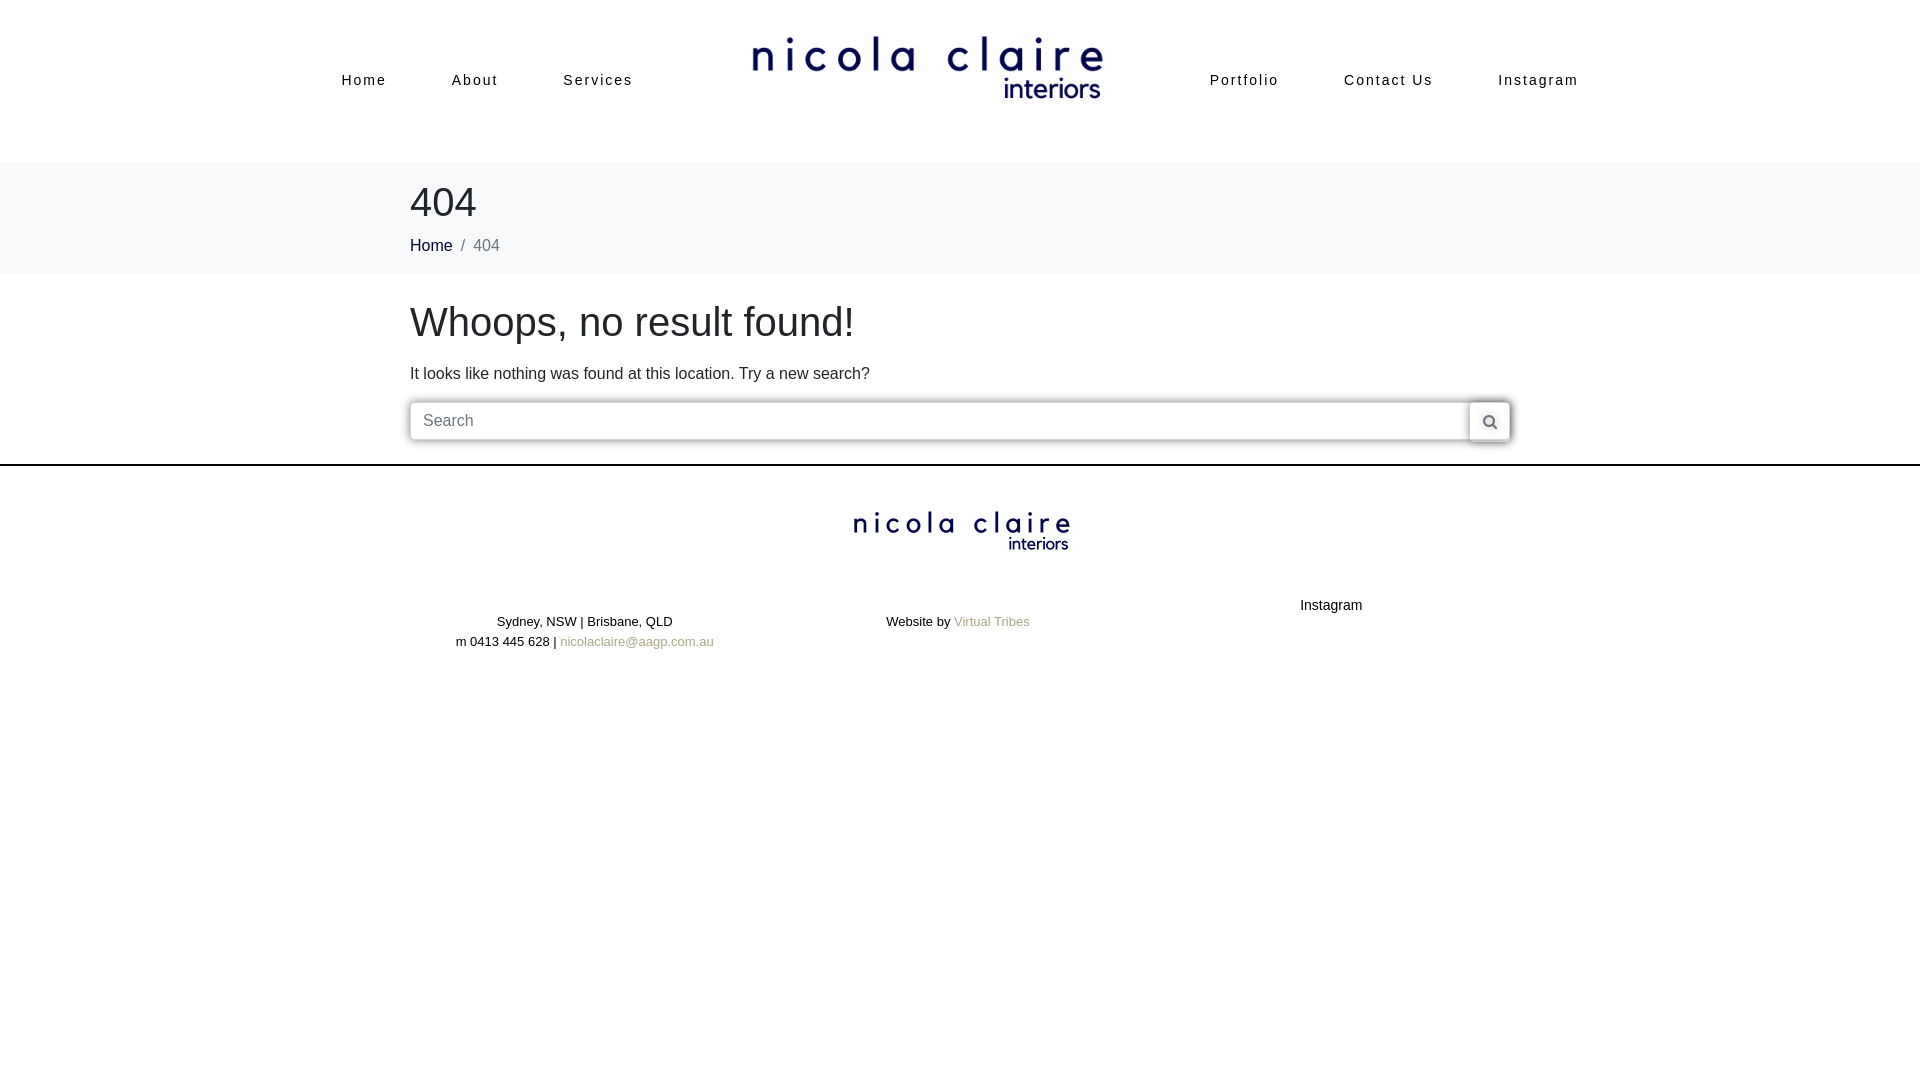 This screenshot has height=1080, width=1920. What do you see at coordinates (476, 81) in the screenshot?
I see `About` at bounding box center [476, 81].